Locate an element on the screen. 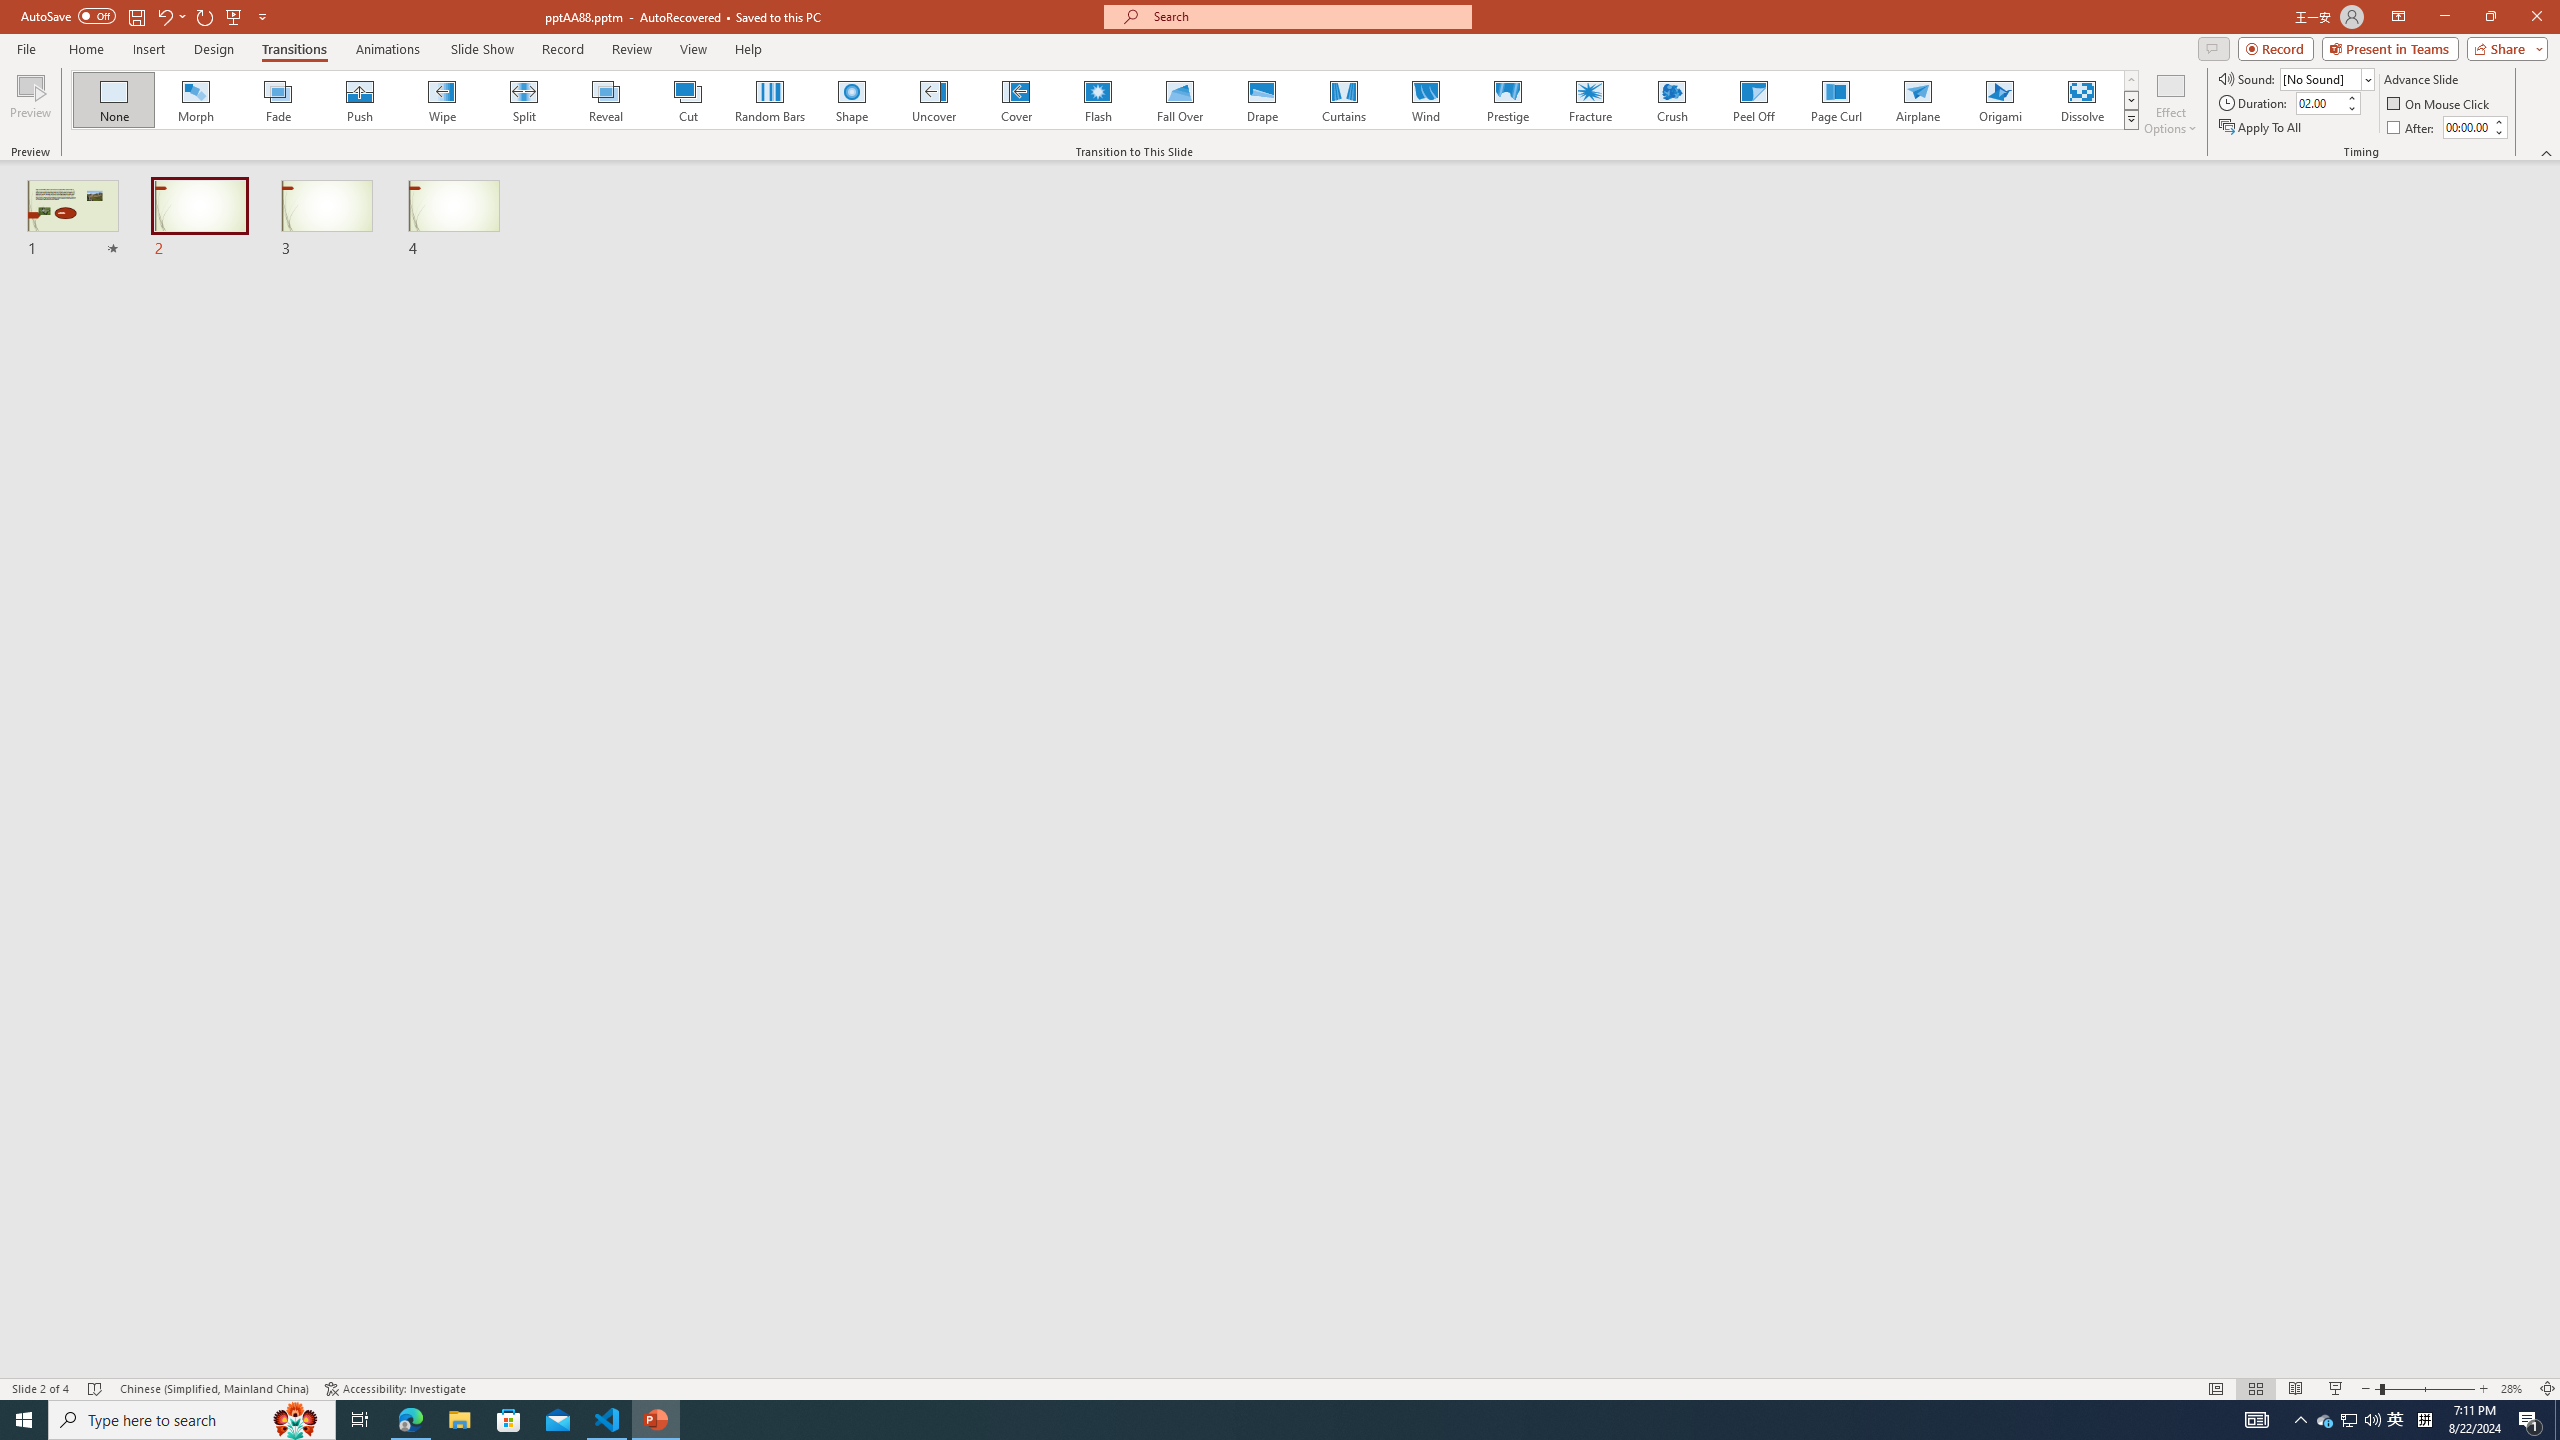 The width and height of the screenshot is (2560, 1440). On Mouse Click is located at coordinates (2440, 104).